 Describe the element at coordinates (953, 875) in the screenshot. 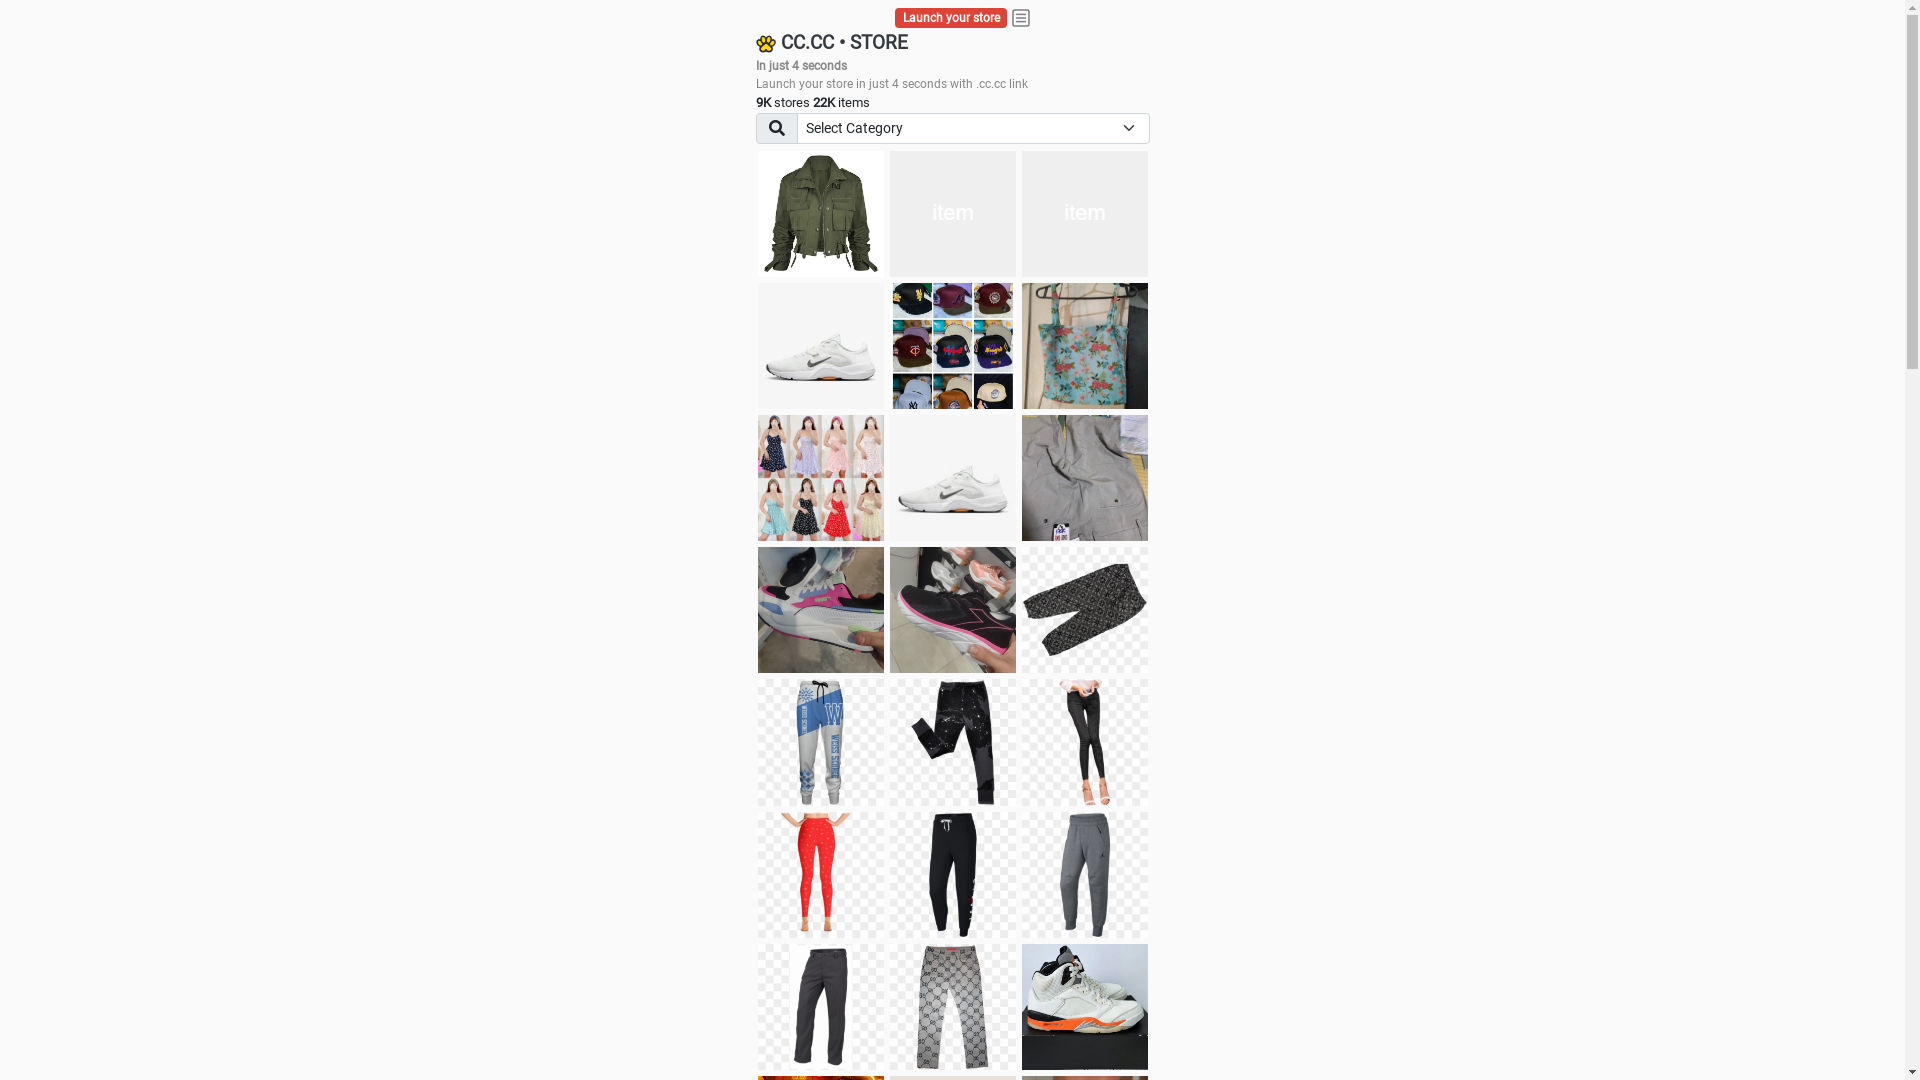

I see `Pant` at that location.